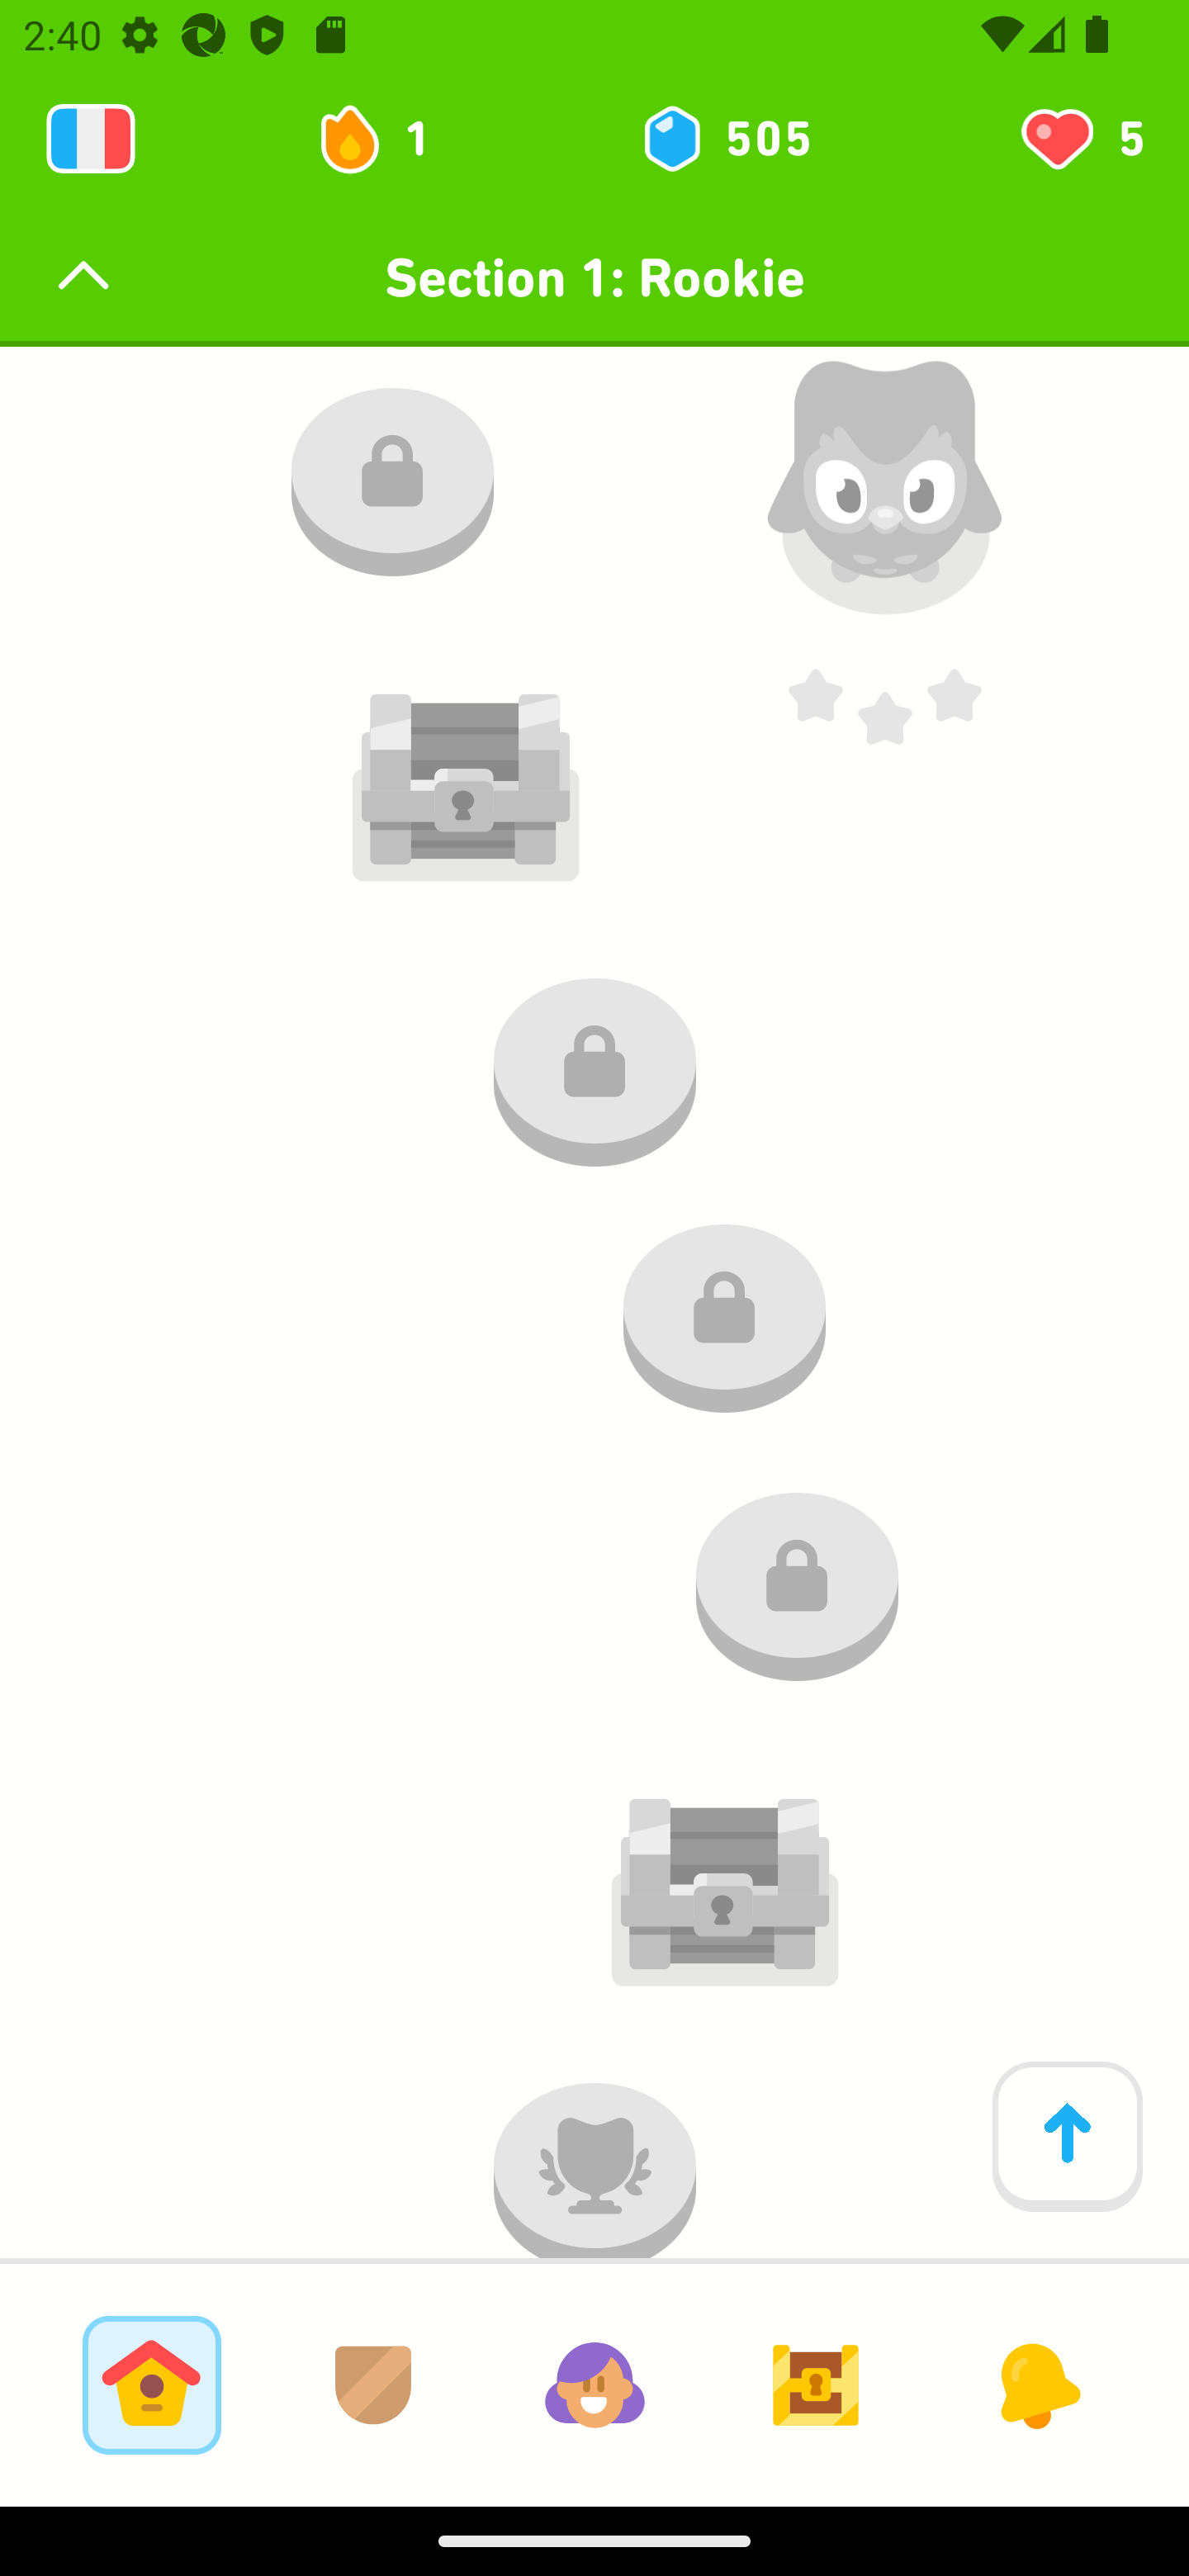 The width and height of the screenshot is (1189, 2576). Describe the element at coordinates (151, 2384) in the screenshot. I see `Learn Tab` at that location.